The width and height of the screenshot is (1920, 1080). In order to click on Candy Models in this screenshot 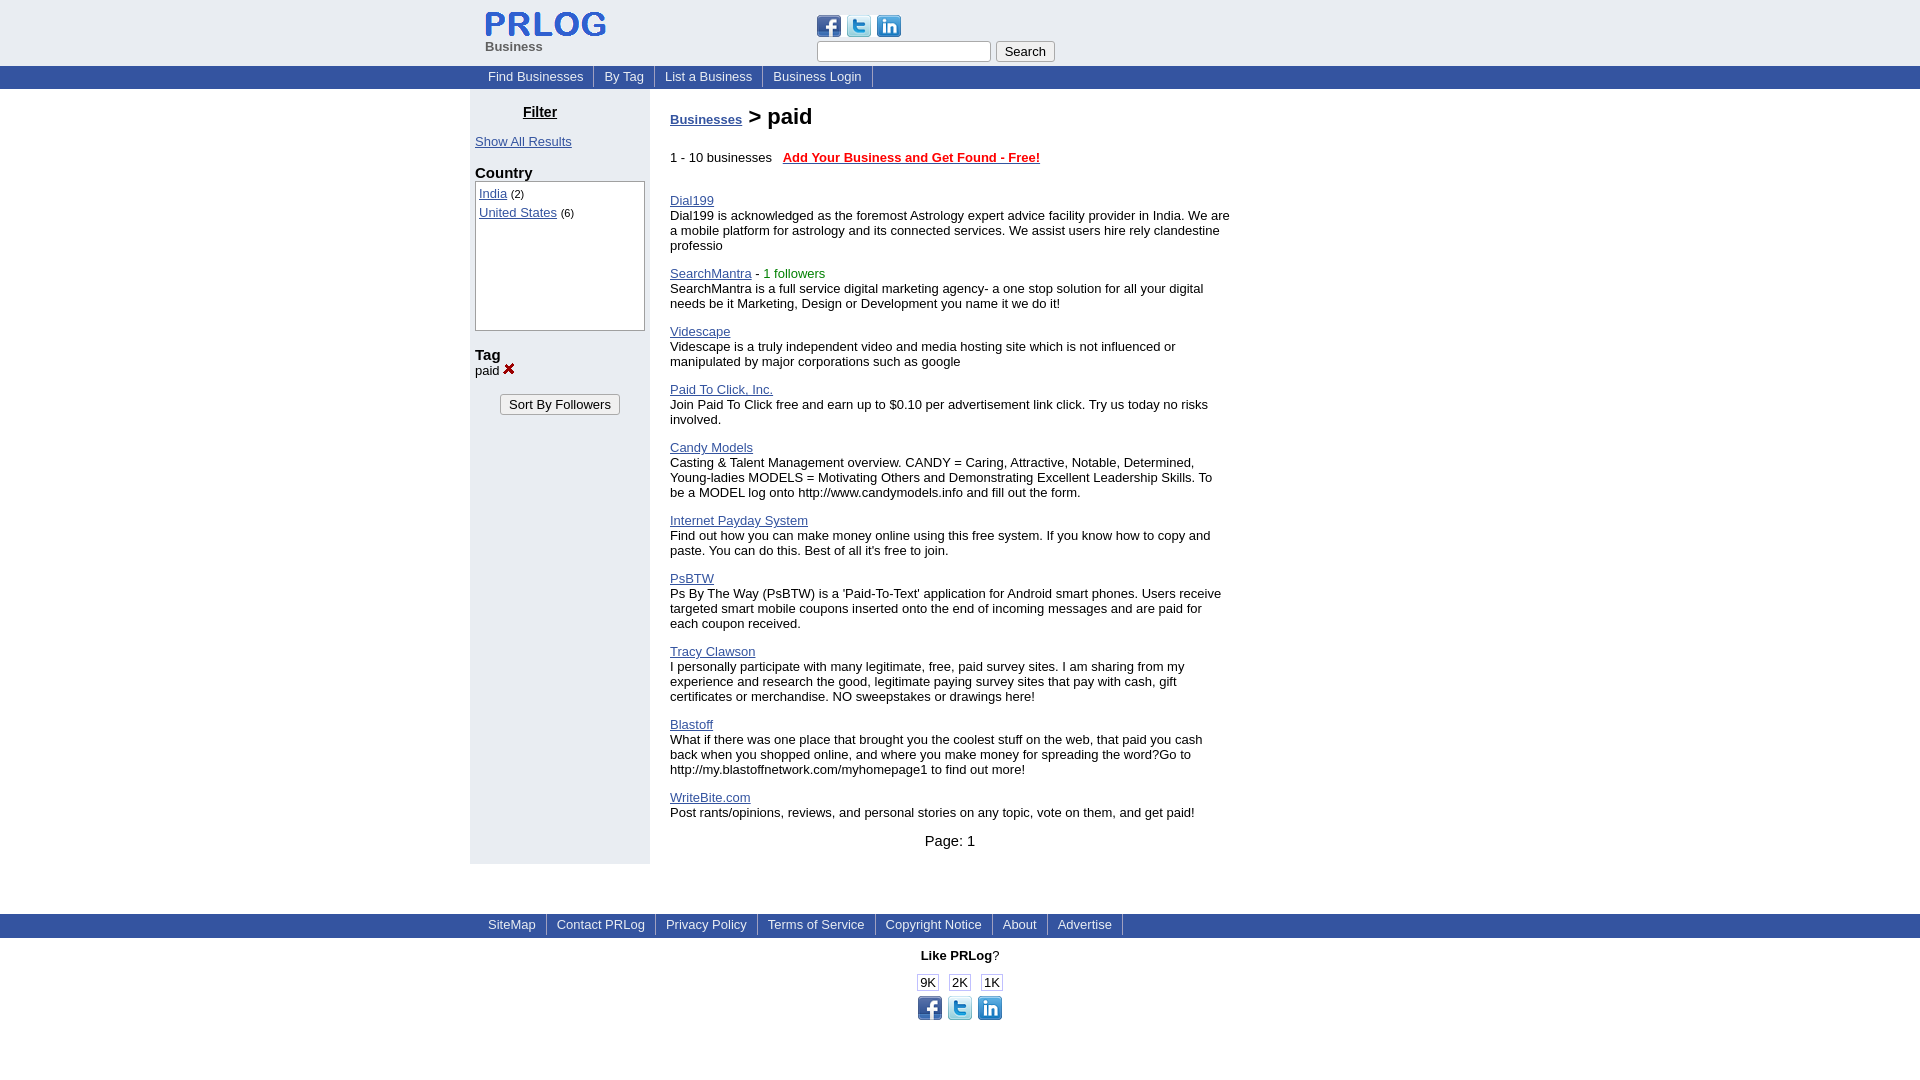, I will do `click(711, 446)`.